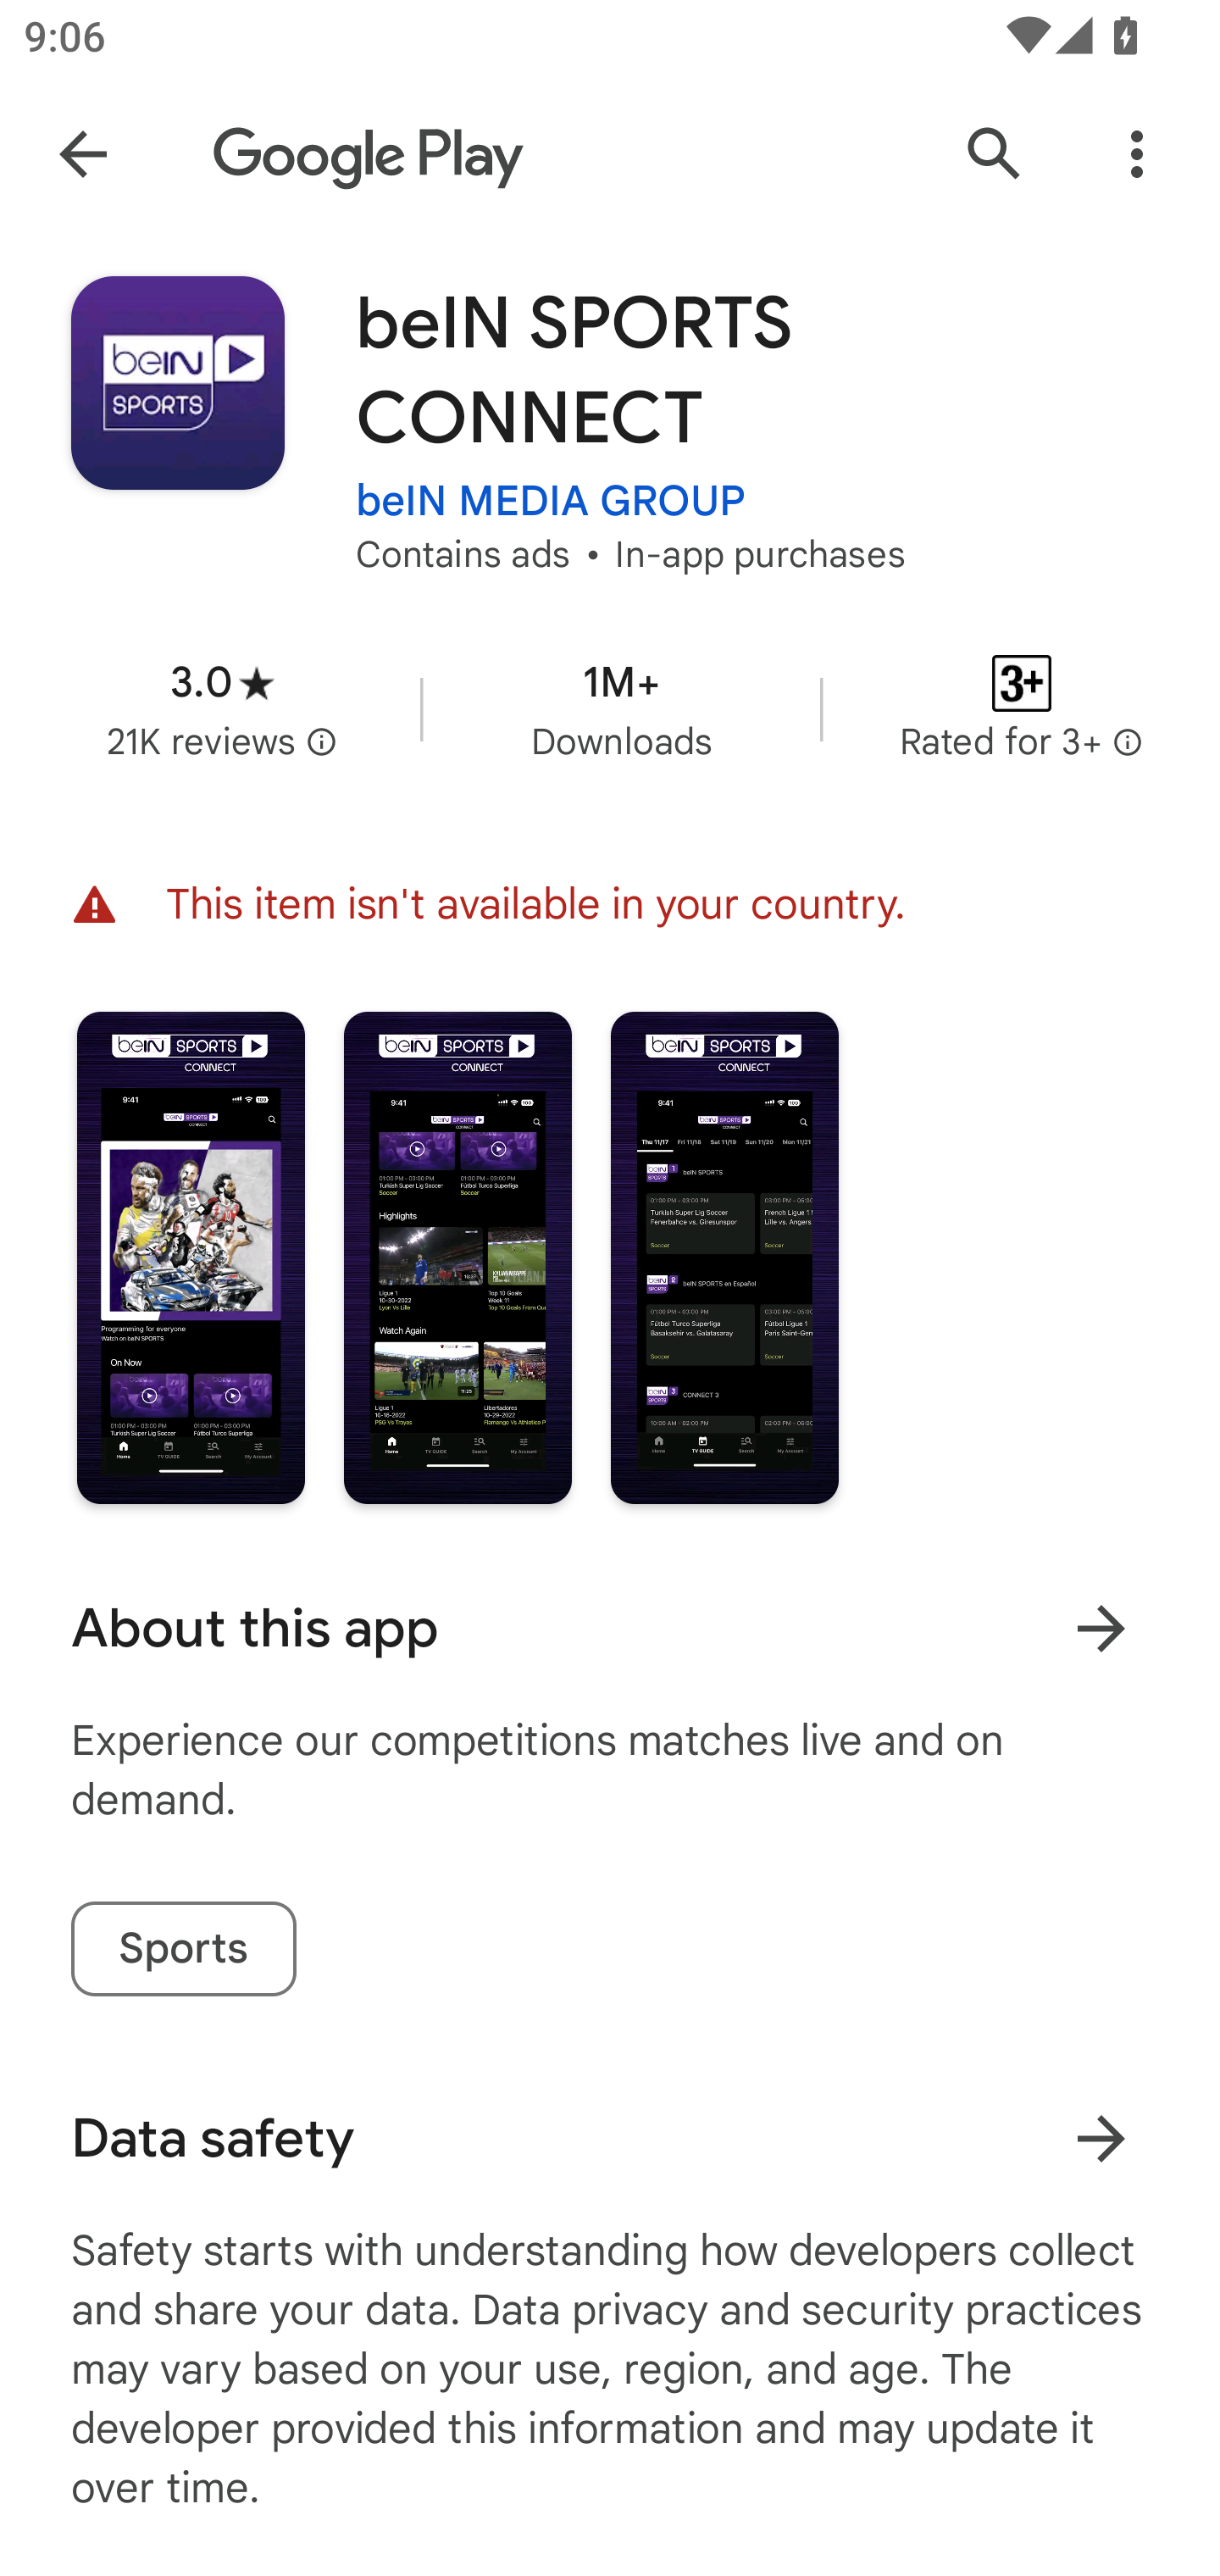 This screenshot has height=2576, width=1220. Describe the element at coordinates (551, 500) in the screenshot. I see `beIN MEDIA GROUP` at that location.